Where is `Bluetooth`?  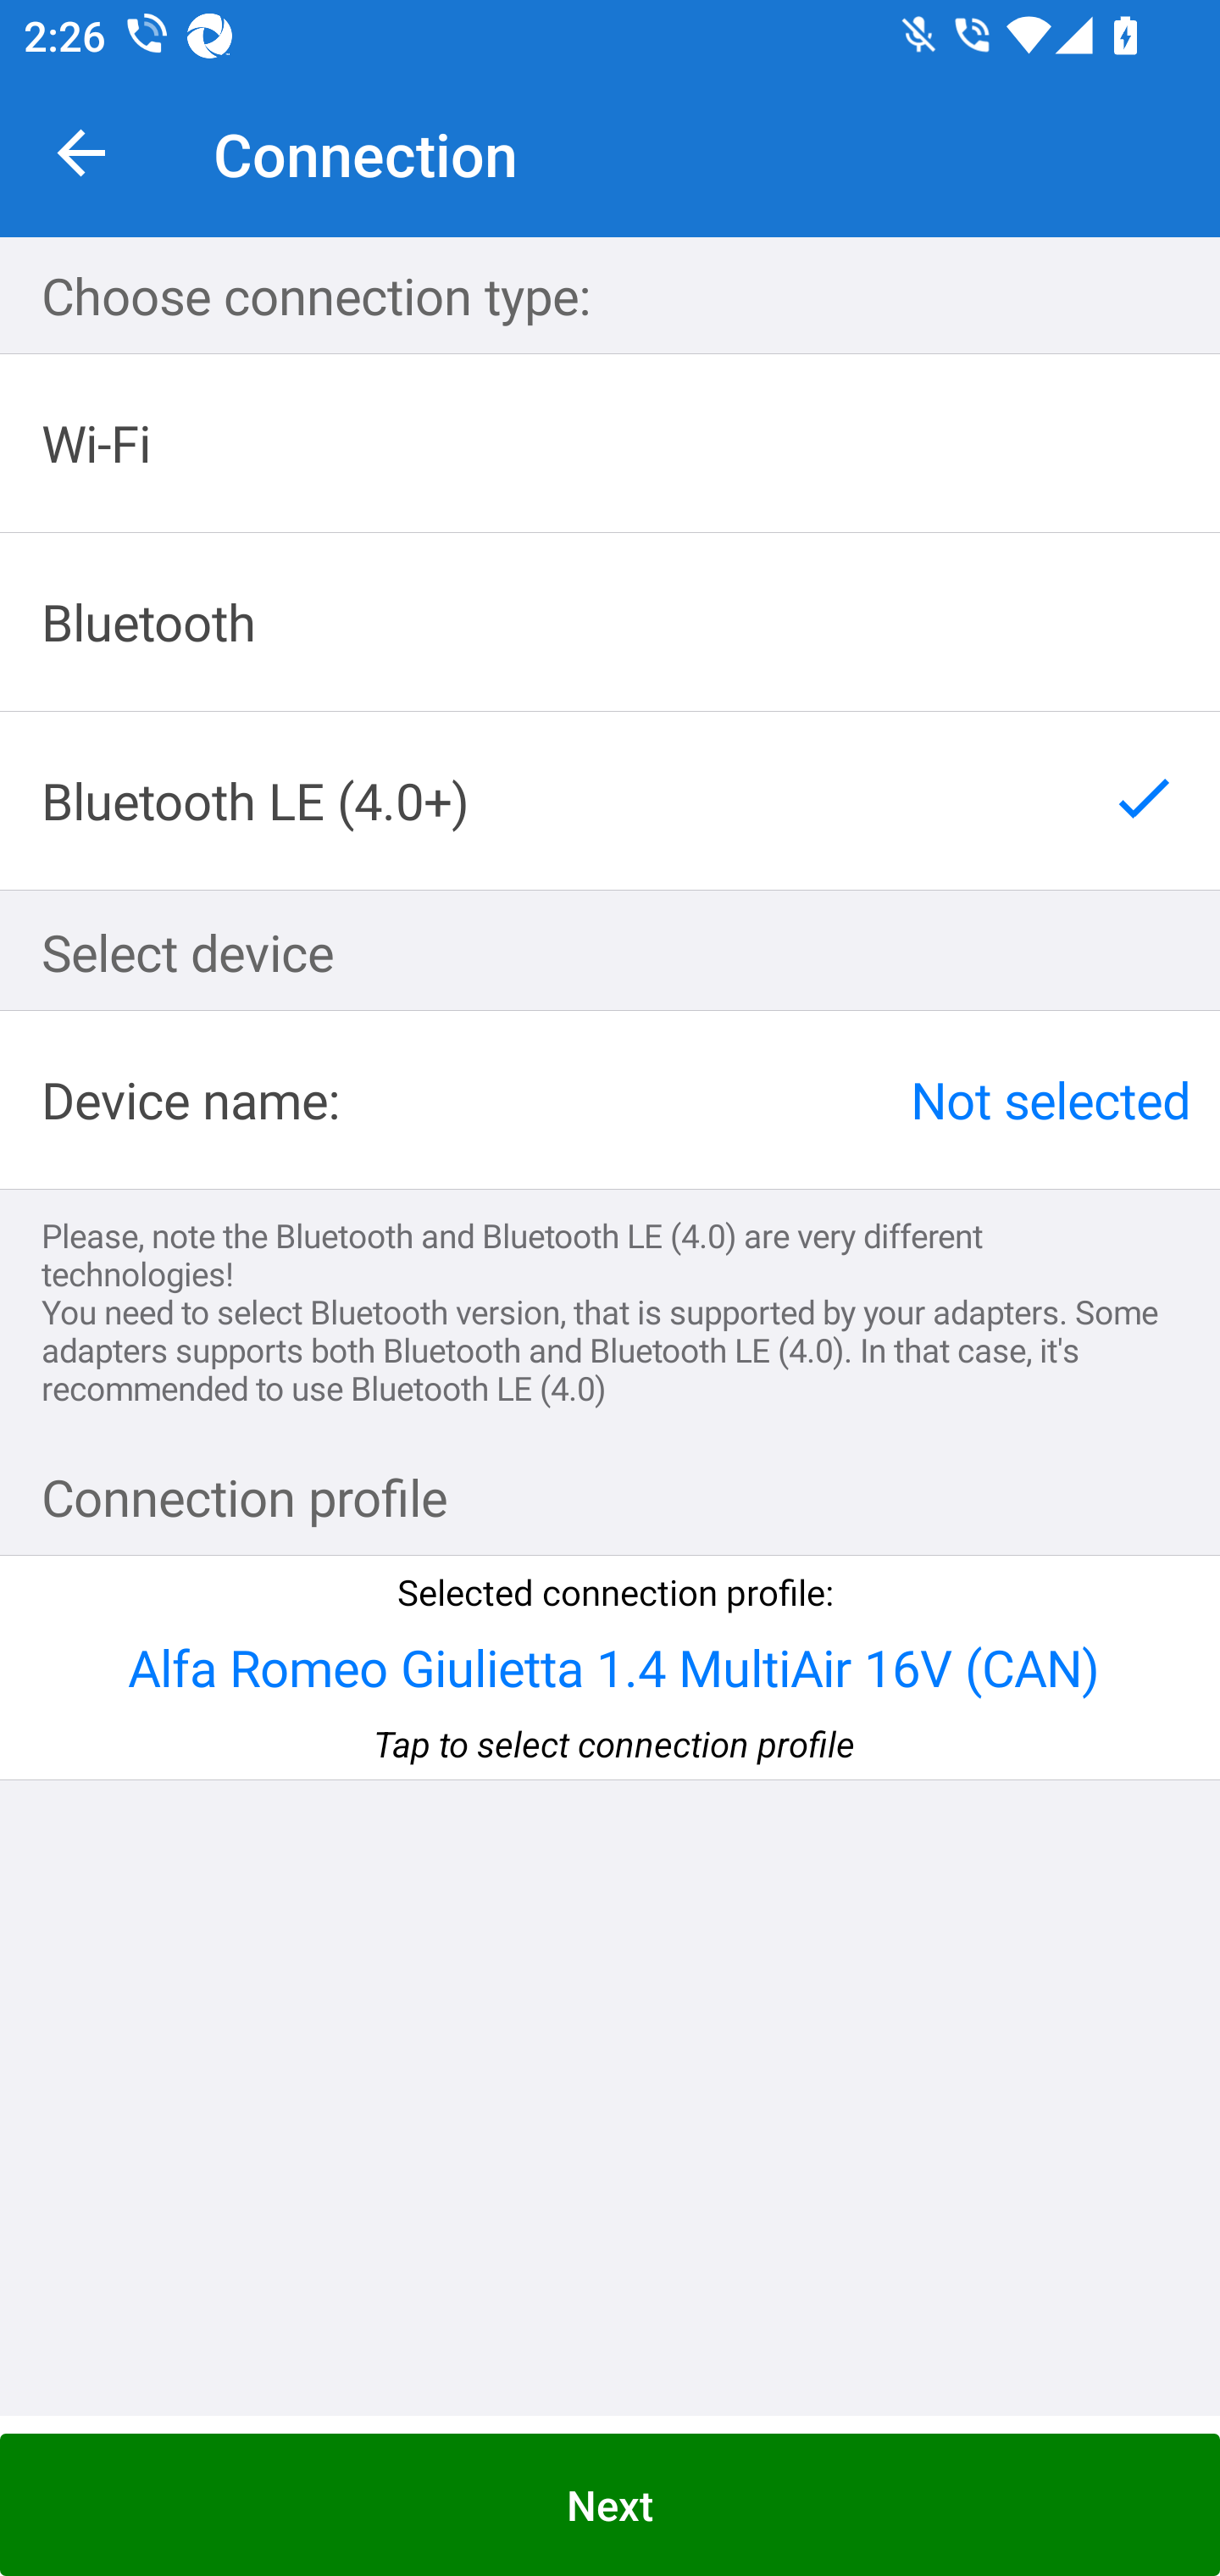 Bluetooth is located at coordinates (610, 622).